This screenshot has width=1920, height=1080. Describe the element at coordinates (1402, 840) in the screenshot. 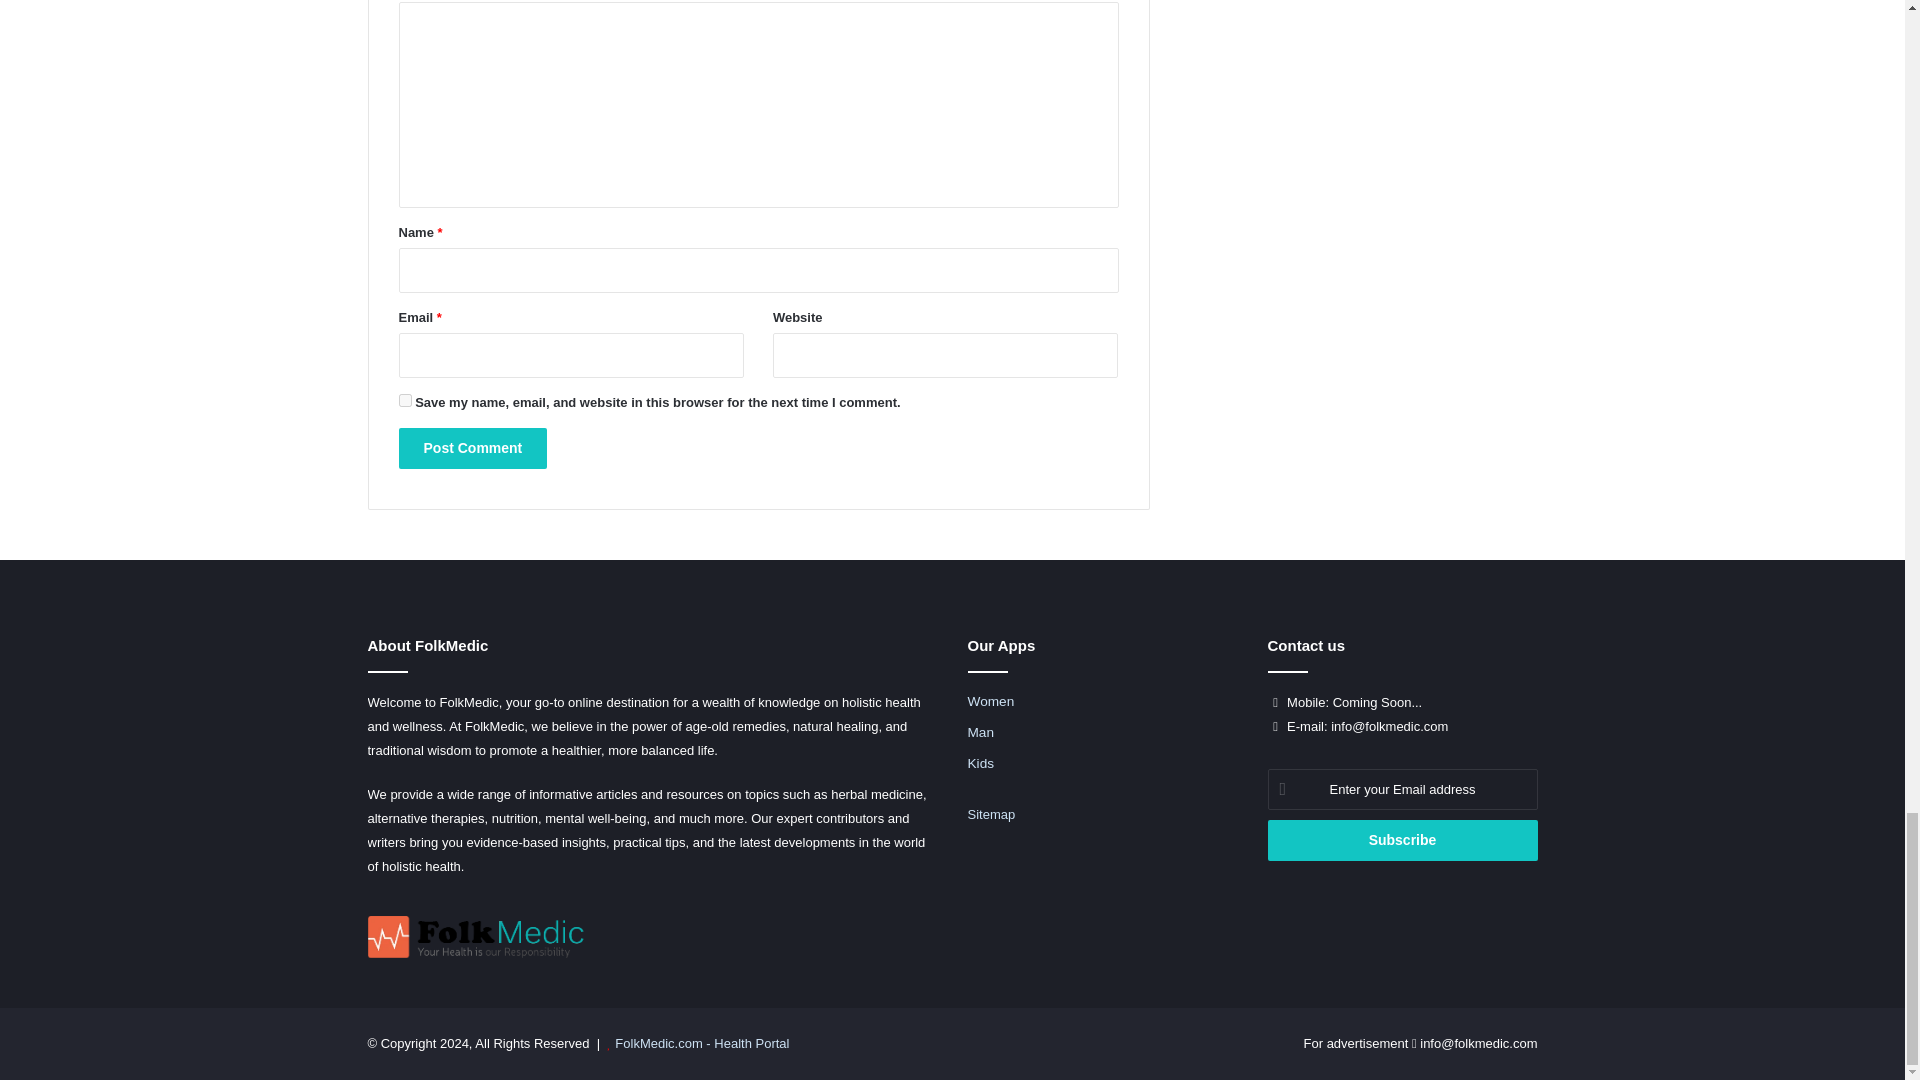

I see `Subscribe` at that location.